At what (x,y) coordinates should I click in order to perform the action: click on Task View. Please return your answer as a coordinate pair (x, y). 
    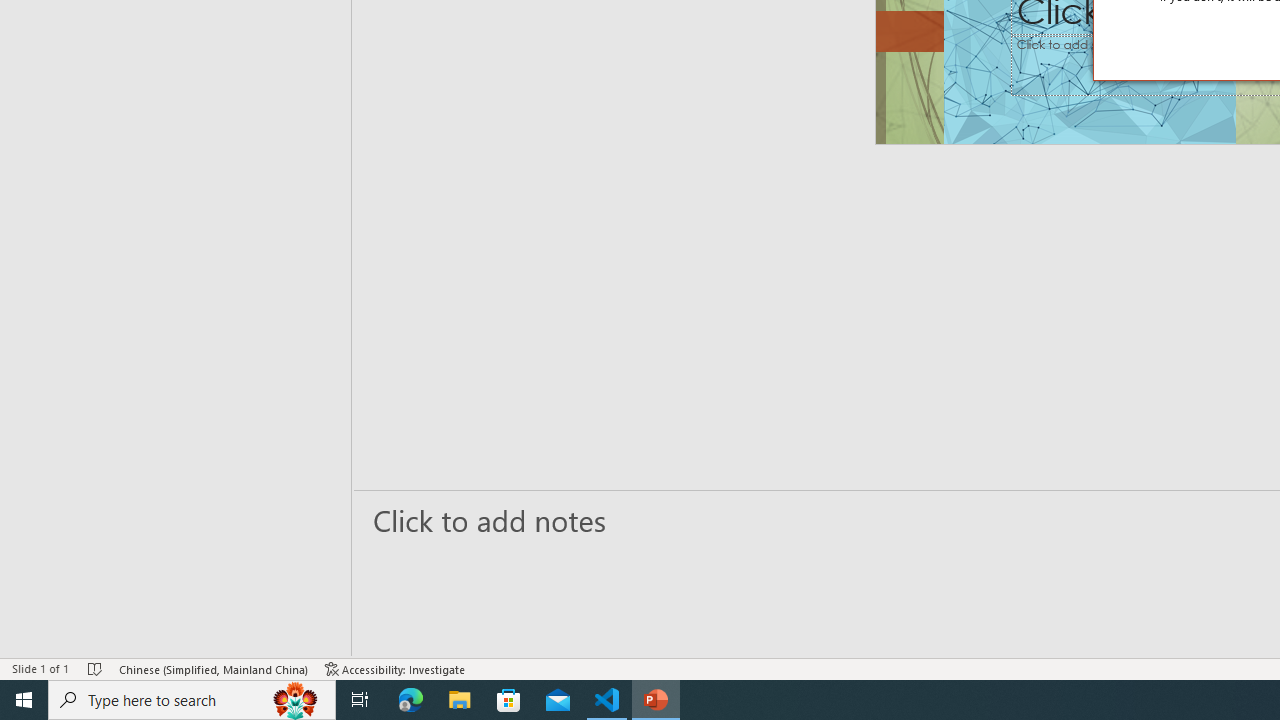
    Looking at the image, I should click on (360, 700).